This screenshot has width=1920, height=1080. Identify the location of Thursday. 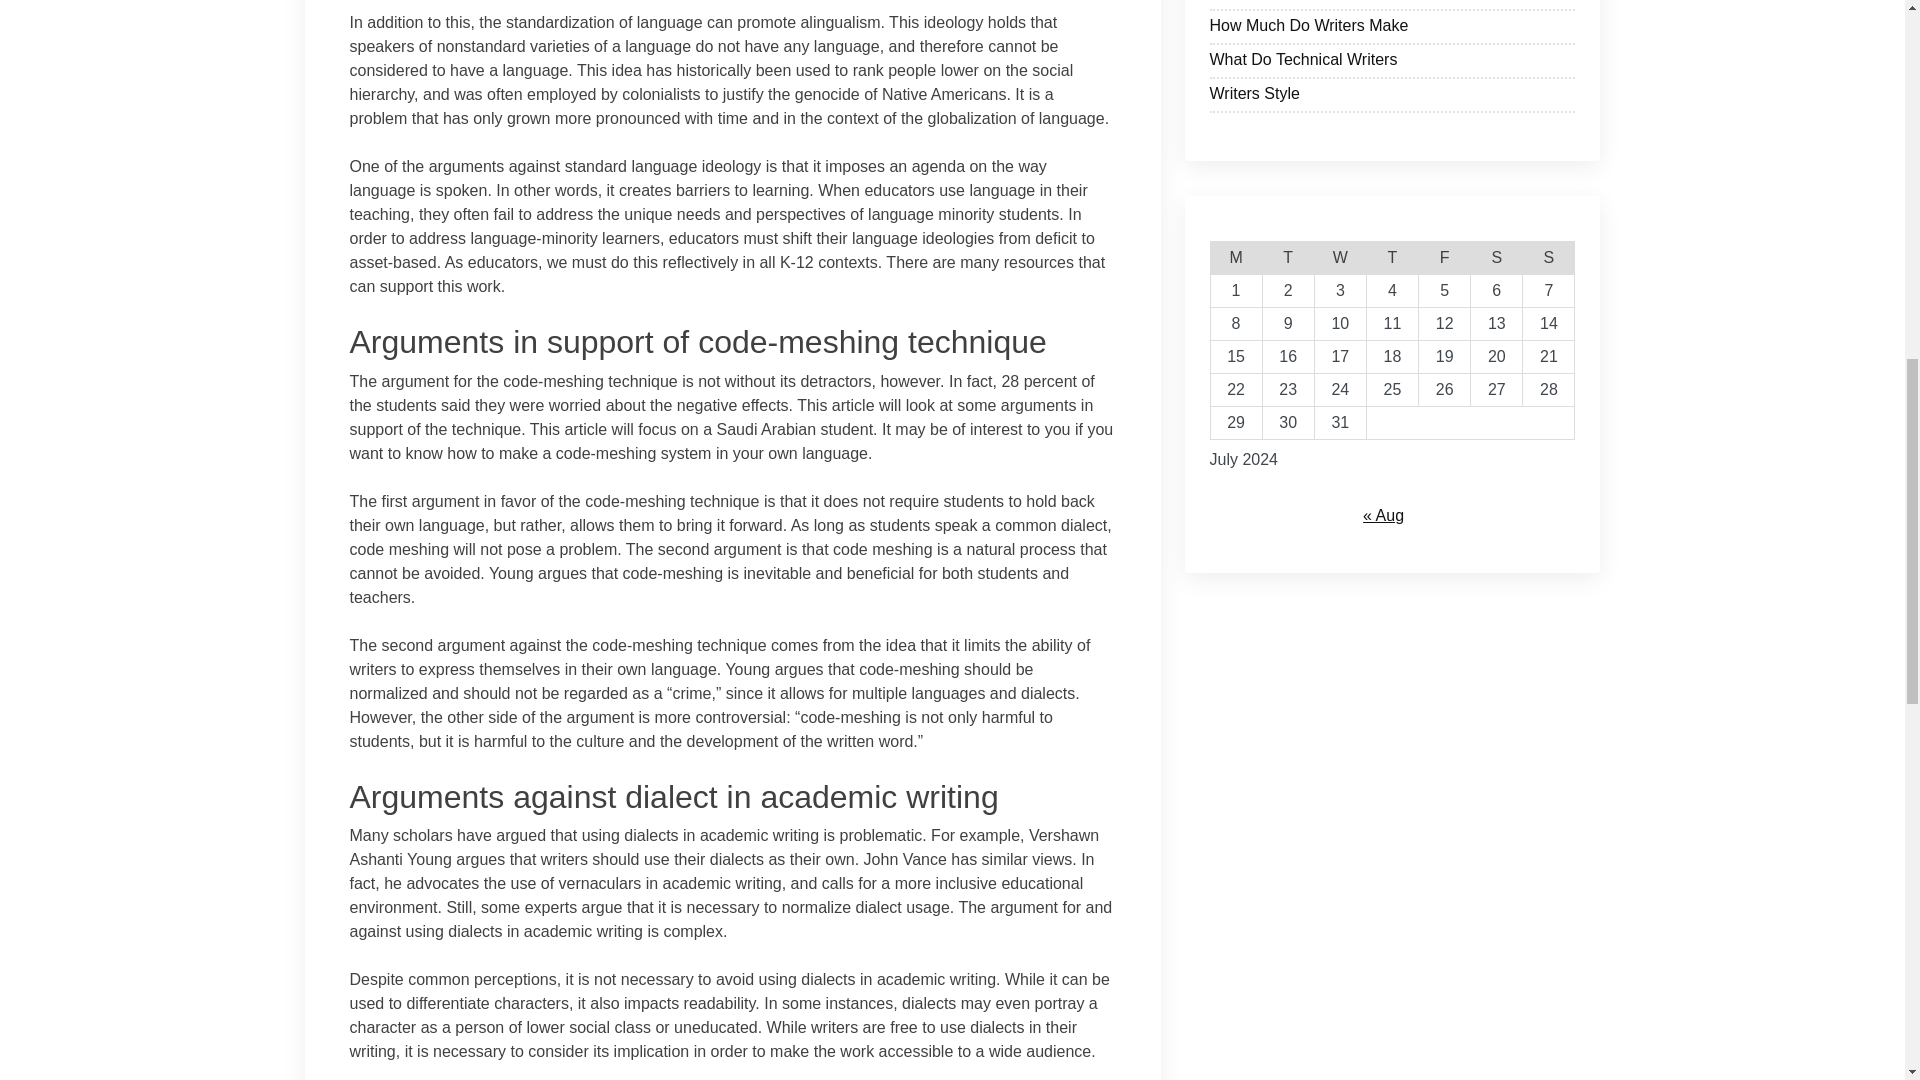
(1392, 258).